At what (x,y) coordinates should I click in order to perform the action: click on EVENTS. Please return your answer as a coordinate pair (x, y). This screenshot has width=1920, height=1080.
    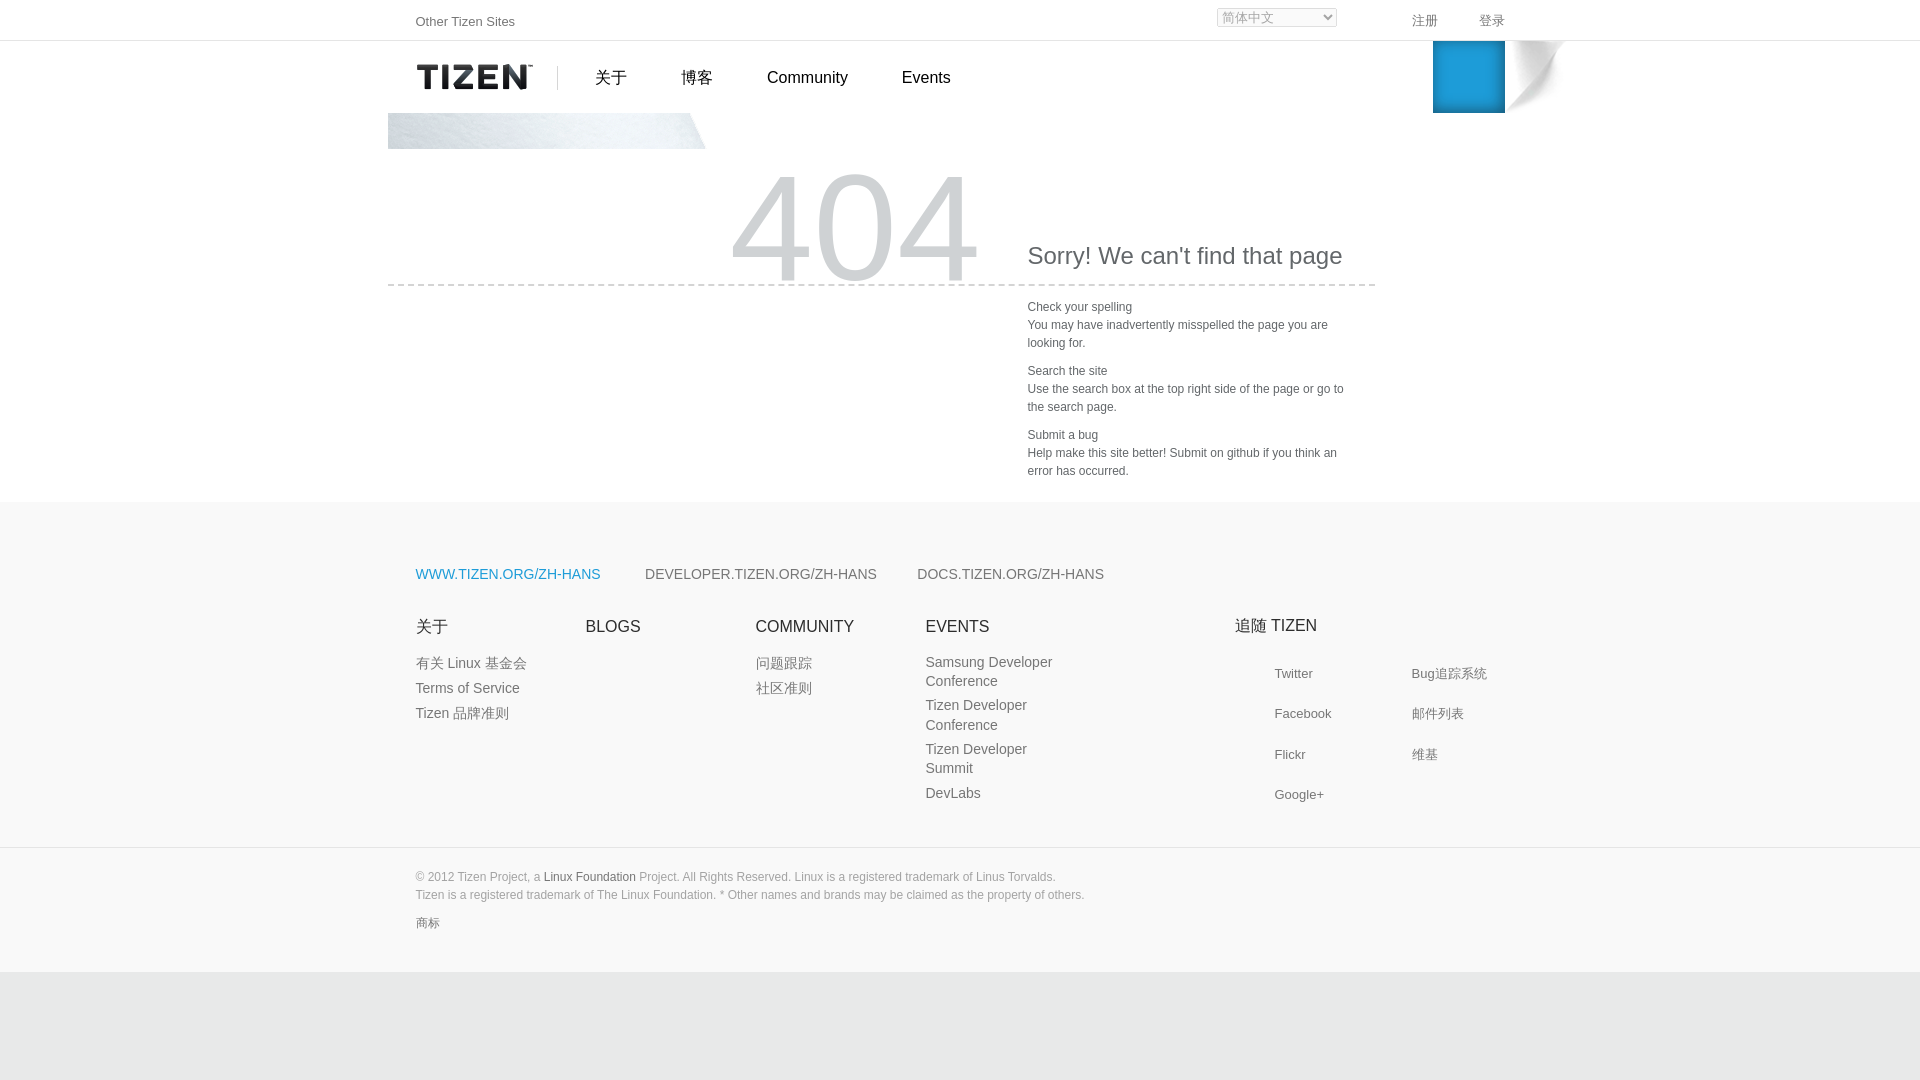
    Looking at the image, I should click on (958, 626).